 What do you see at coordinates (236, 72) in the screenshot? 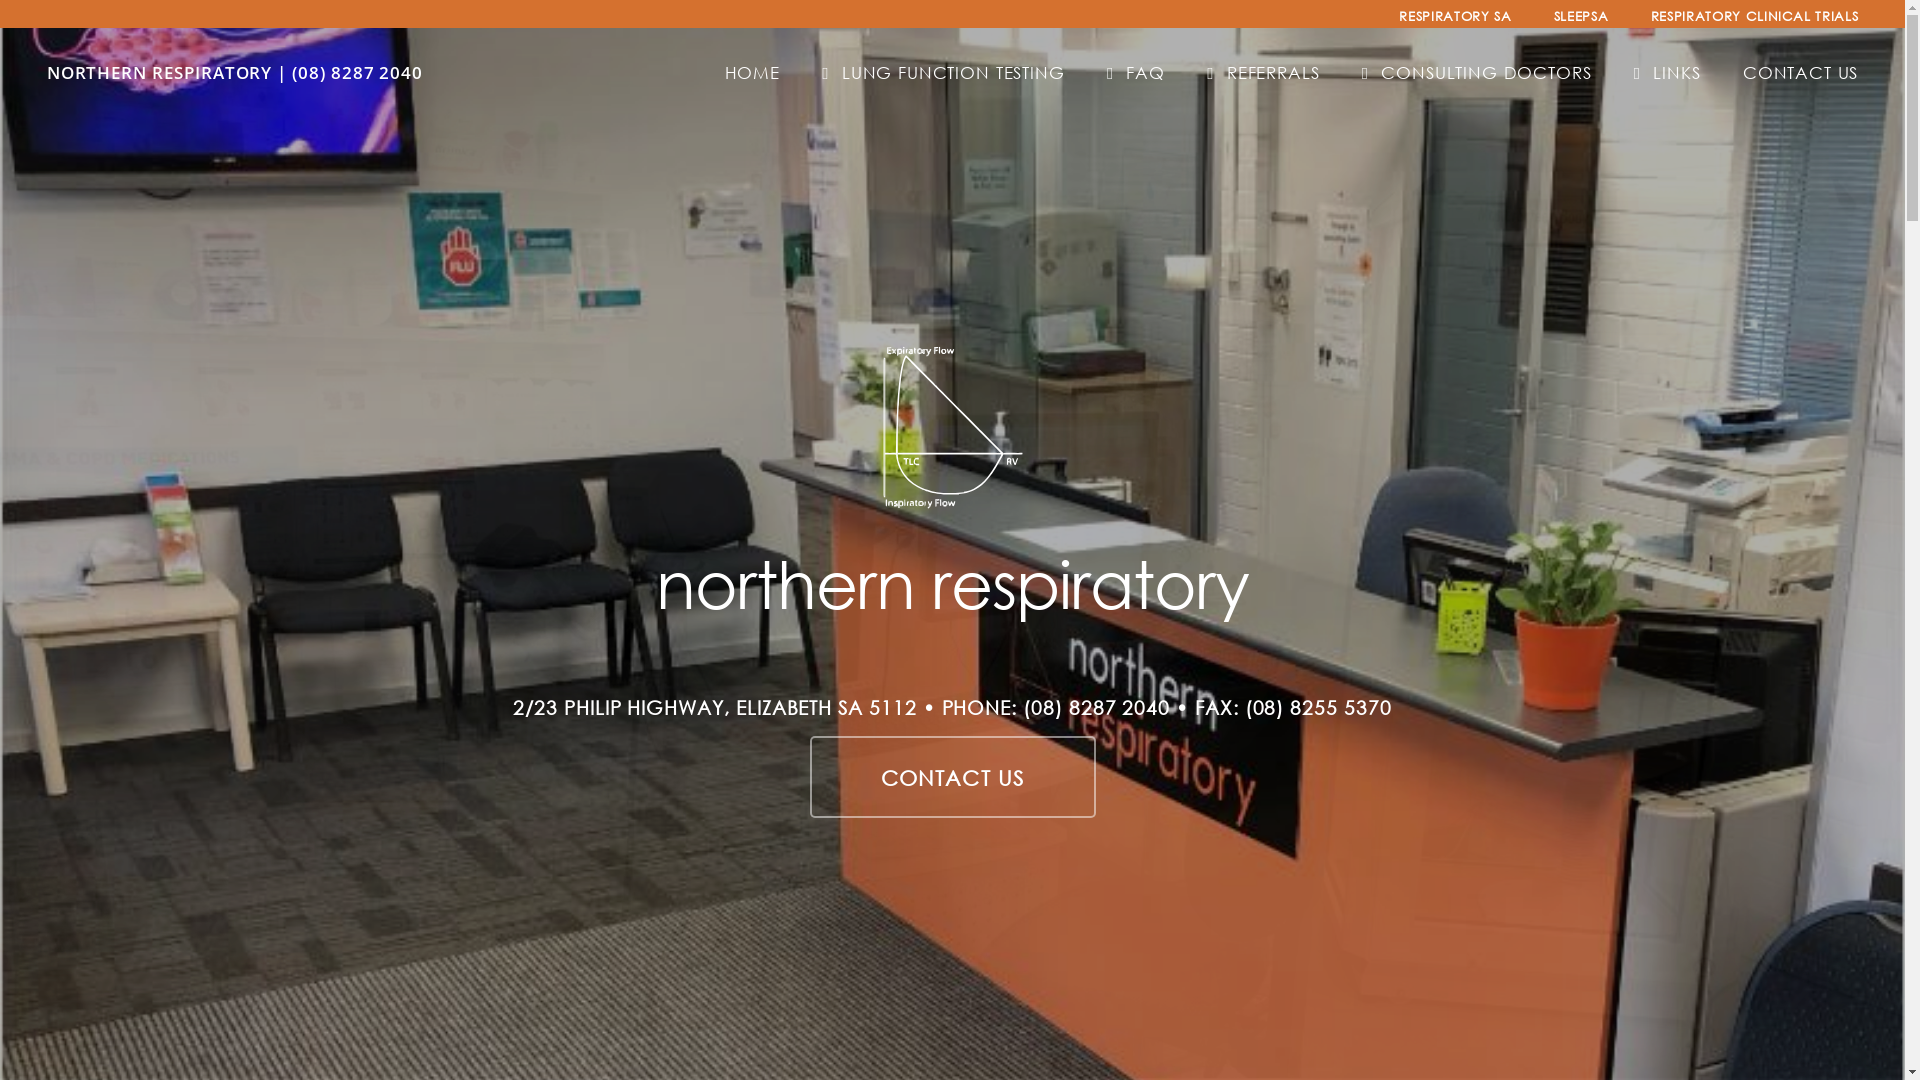
I see `NORTHERN RESPIRATORY | (08) 8287 2040` at bounding box center [236, 72].